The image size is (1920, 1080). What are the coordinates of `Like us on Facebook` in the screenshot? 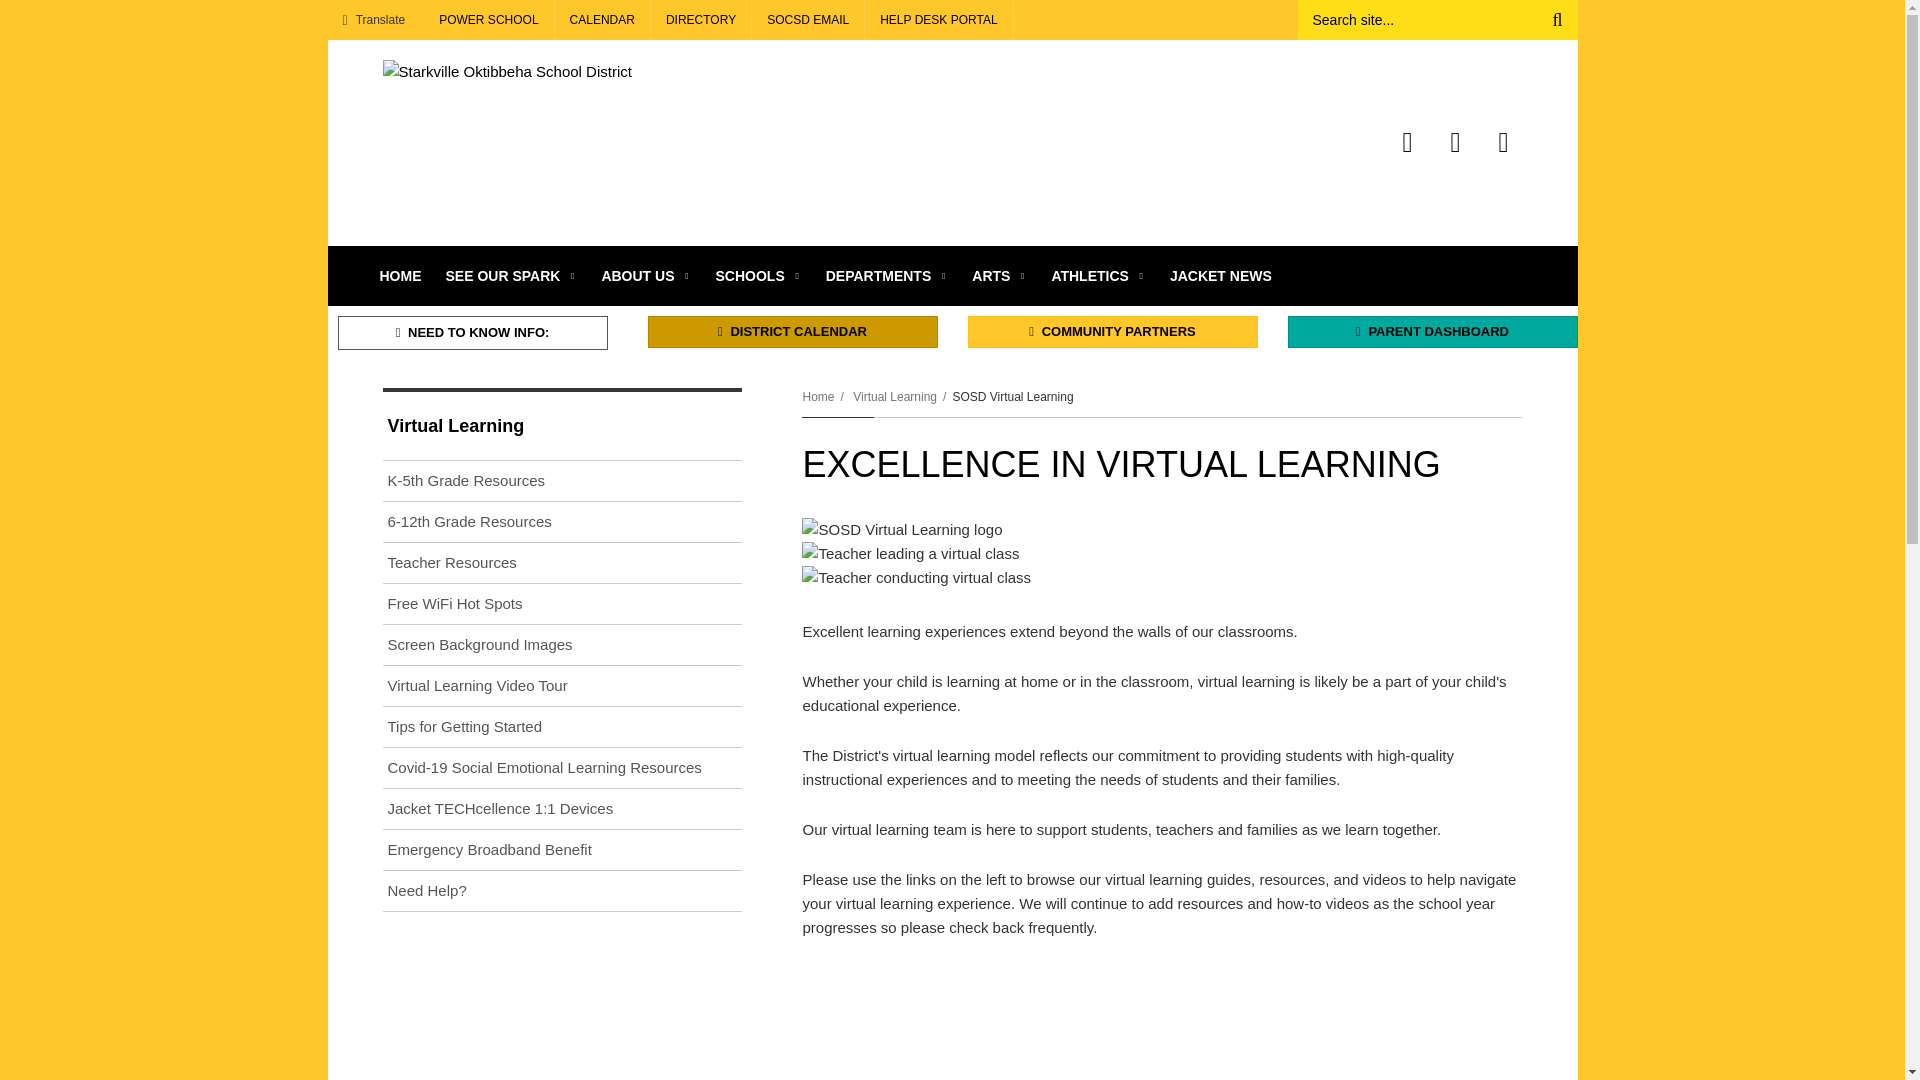 It's located at (1407, 143).